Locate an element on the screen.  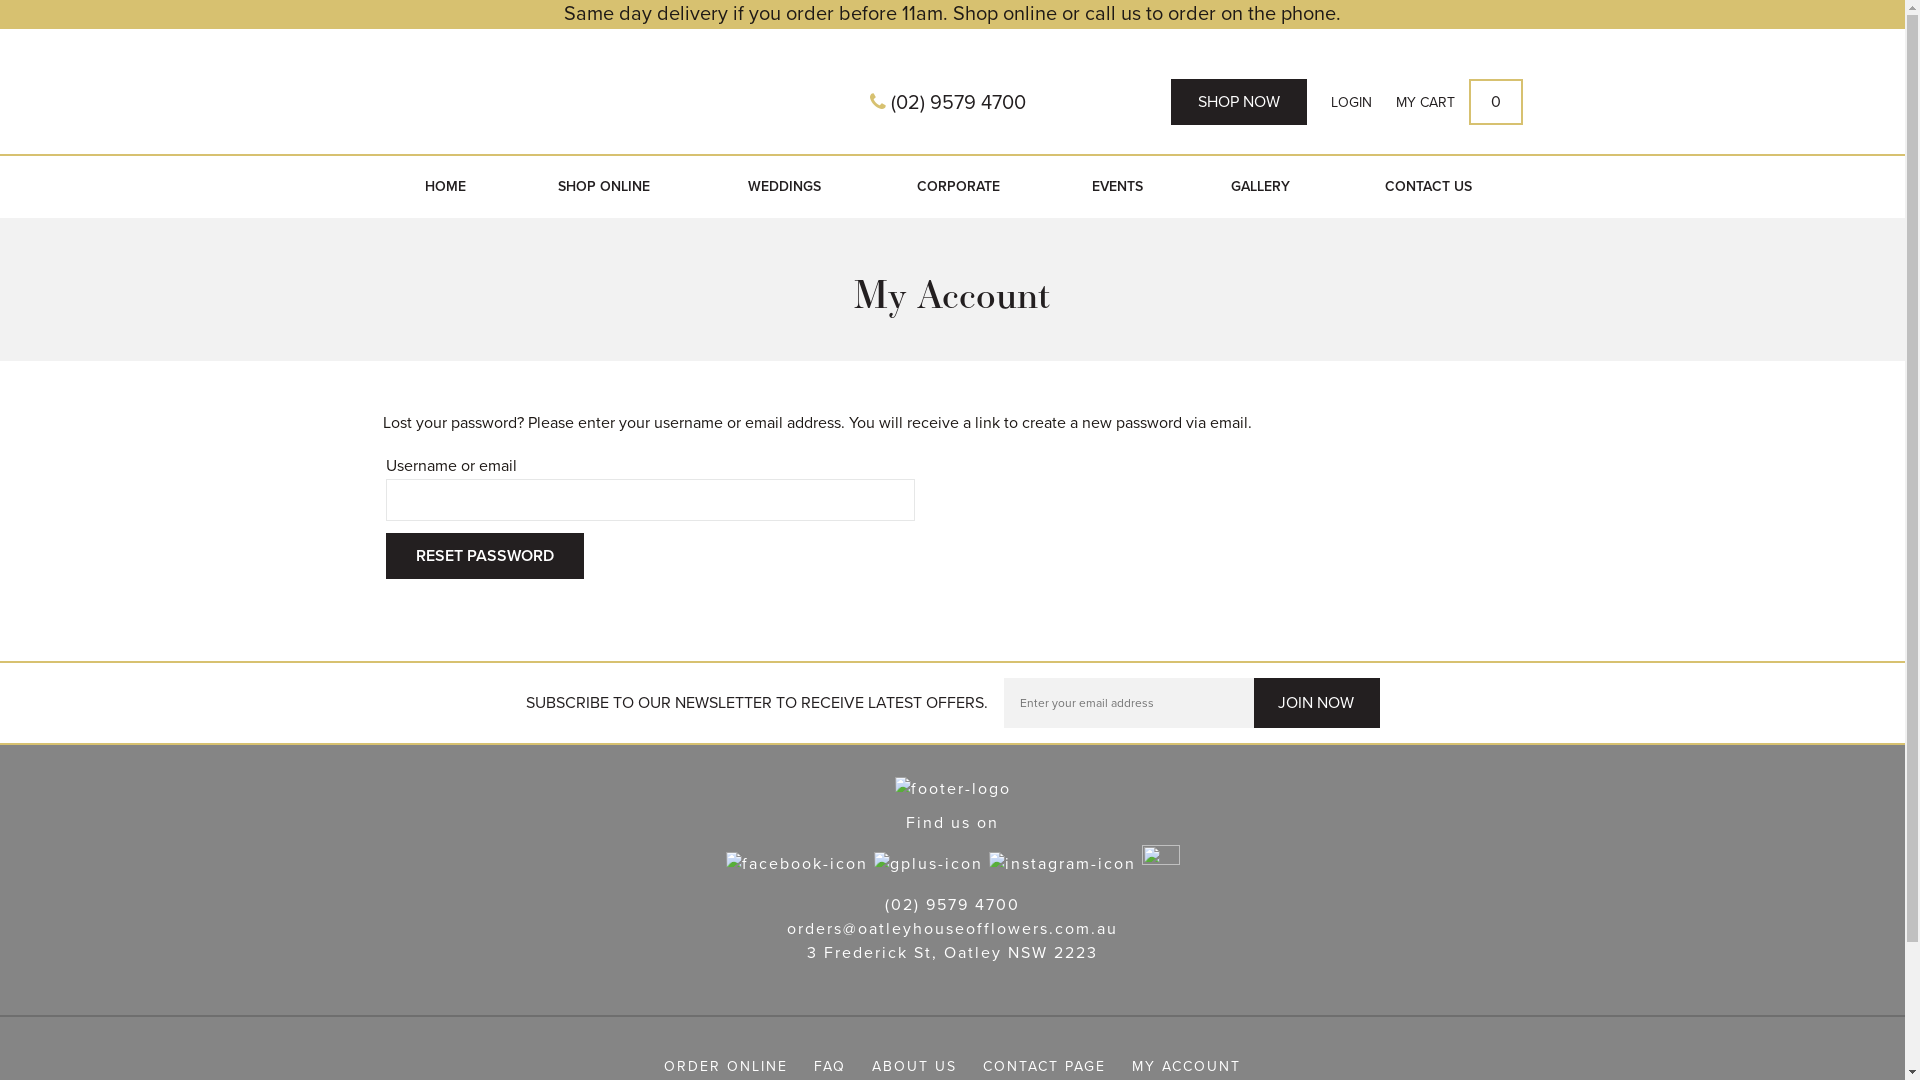
RESET PASSWORD is located at coordinates (485, 556).